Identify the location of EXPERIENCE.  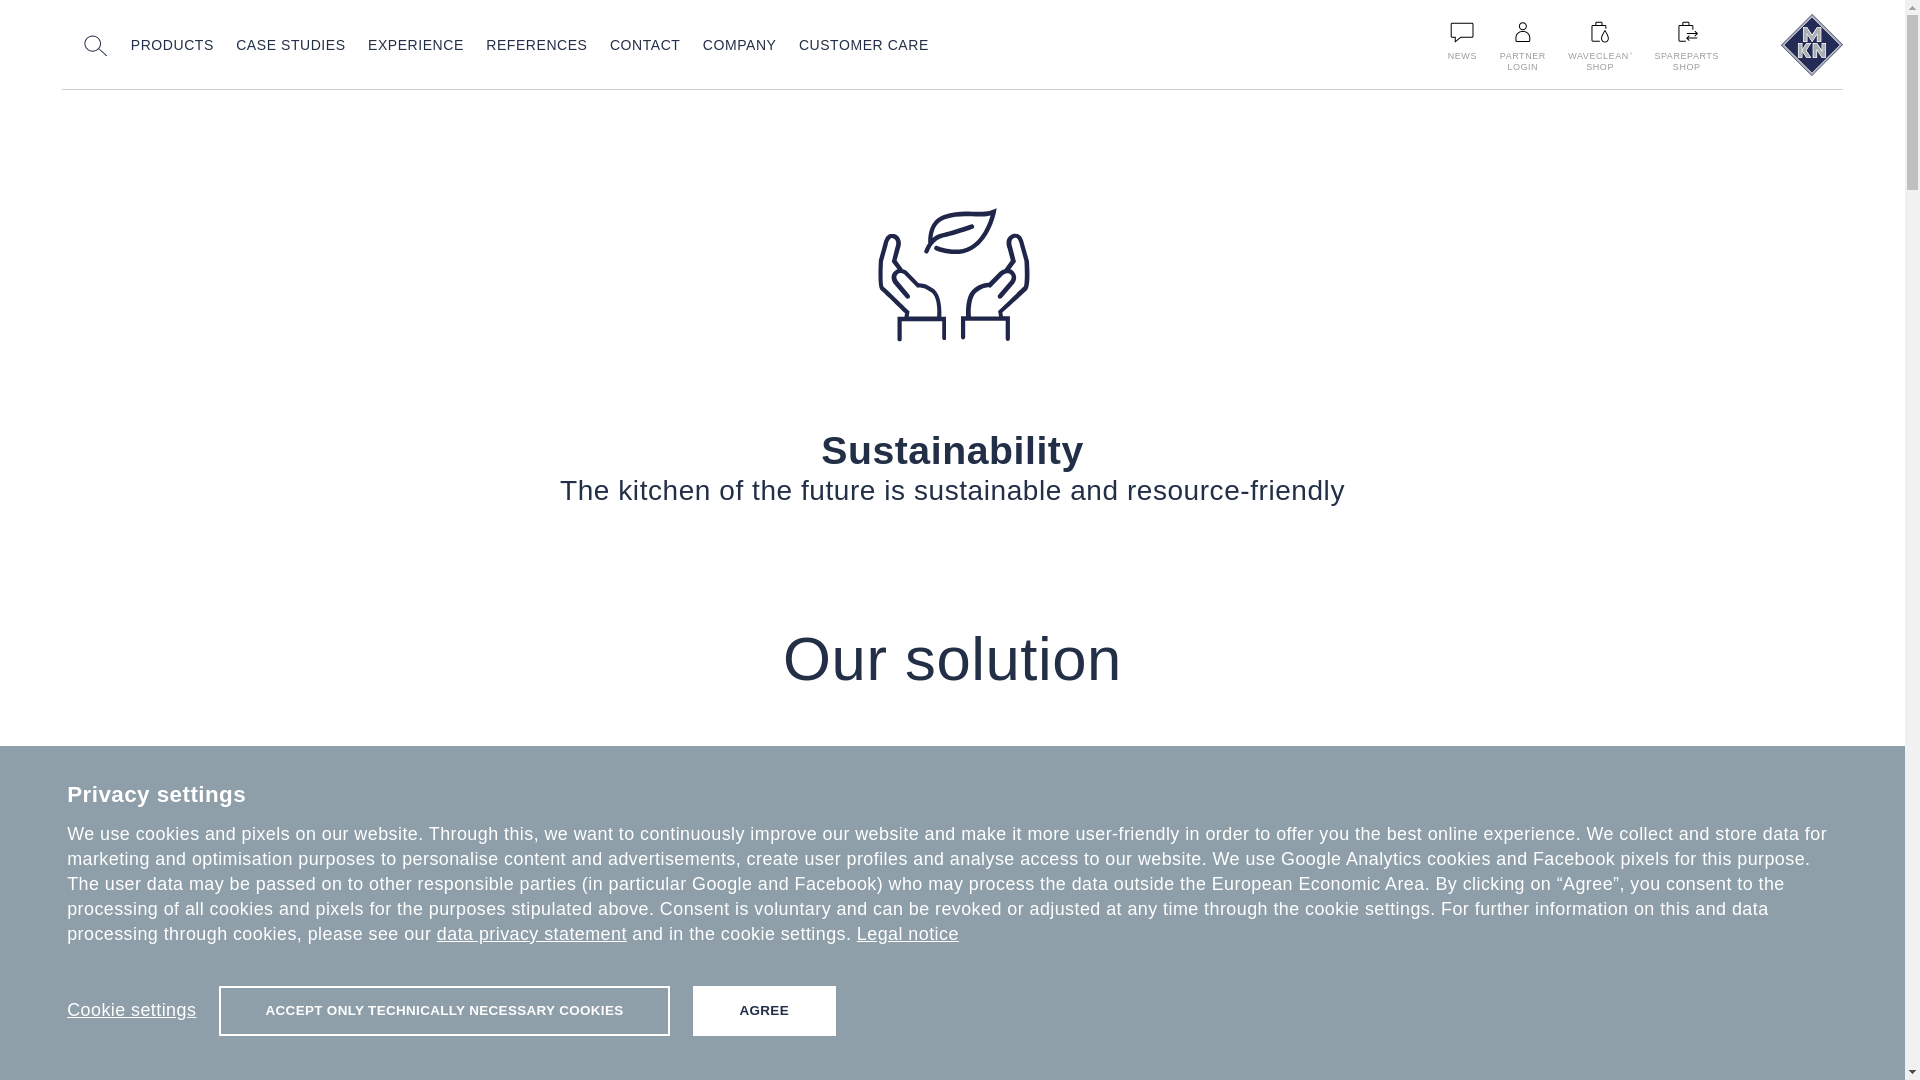
(172, 46).